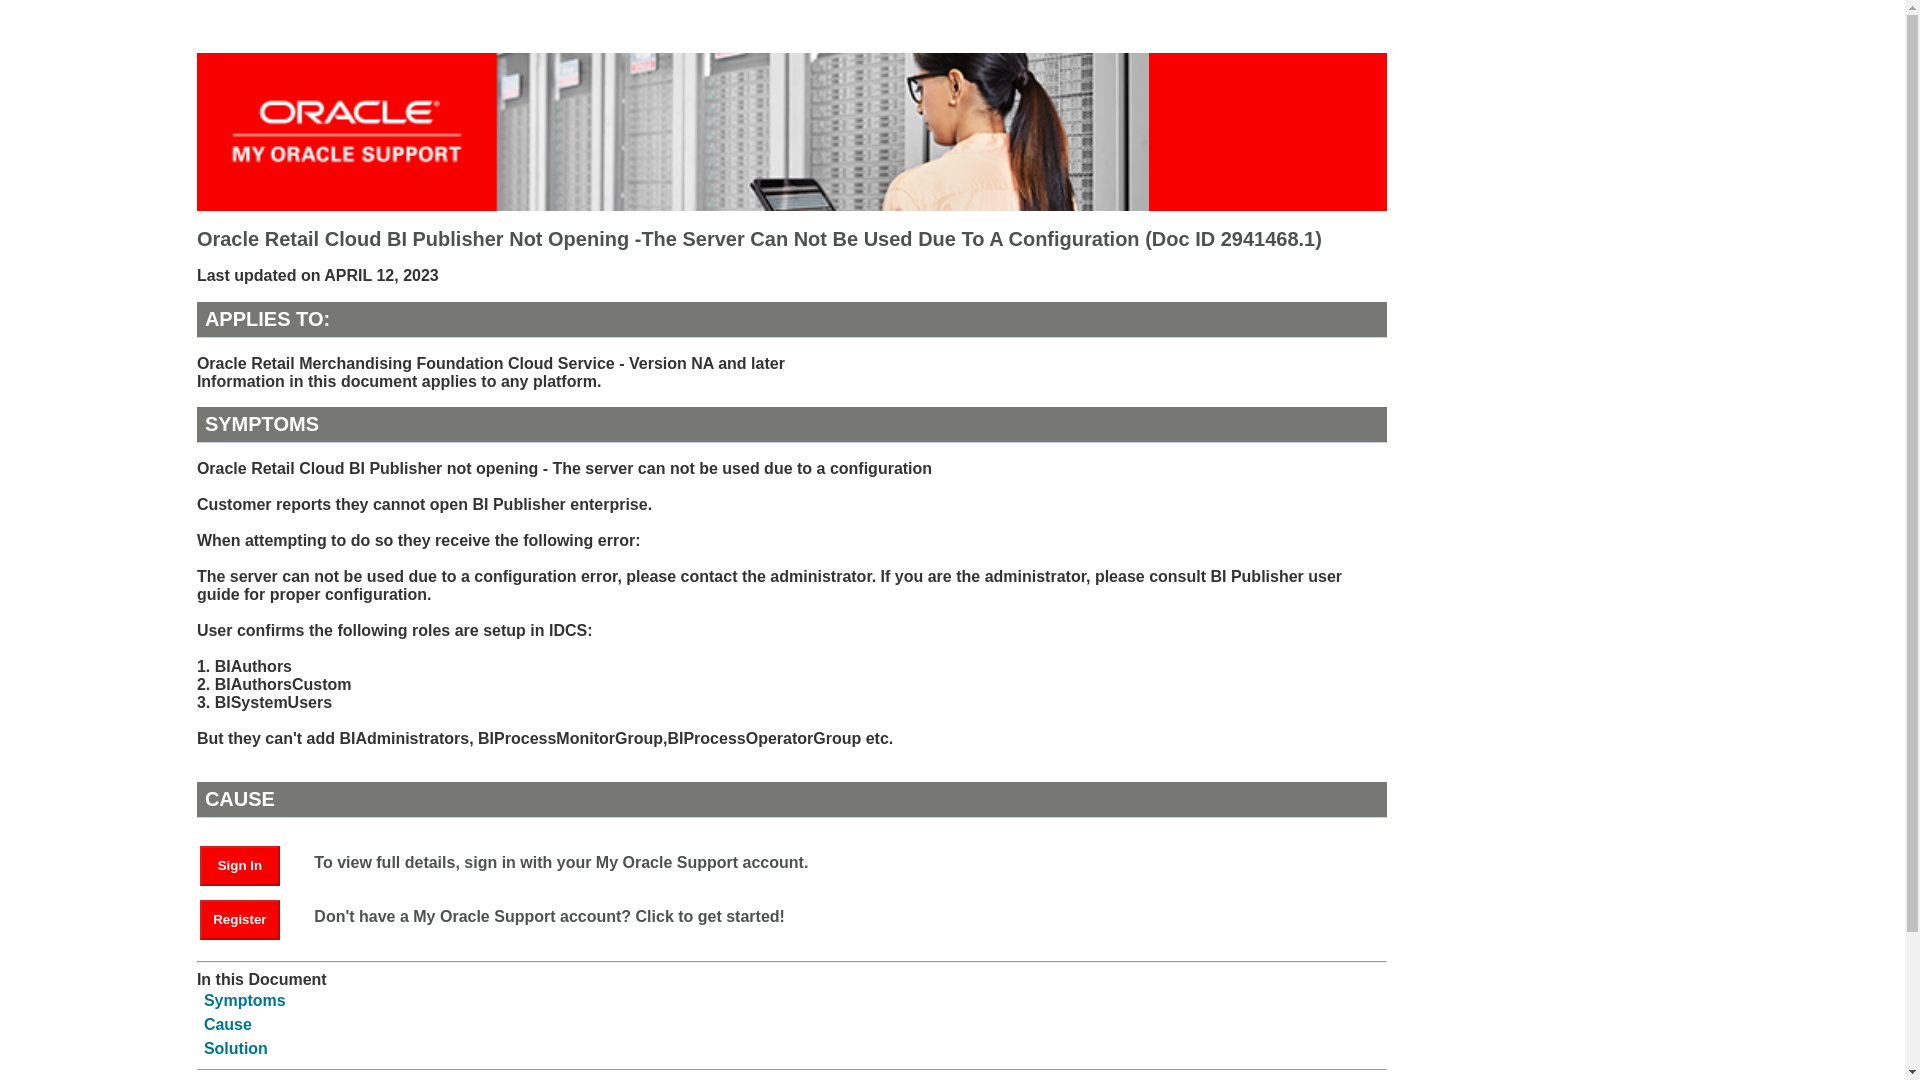  I want to click on Sign In, so click(249, 864).